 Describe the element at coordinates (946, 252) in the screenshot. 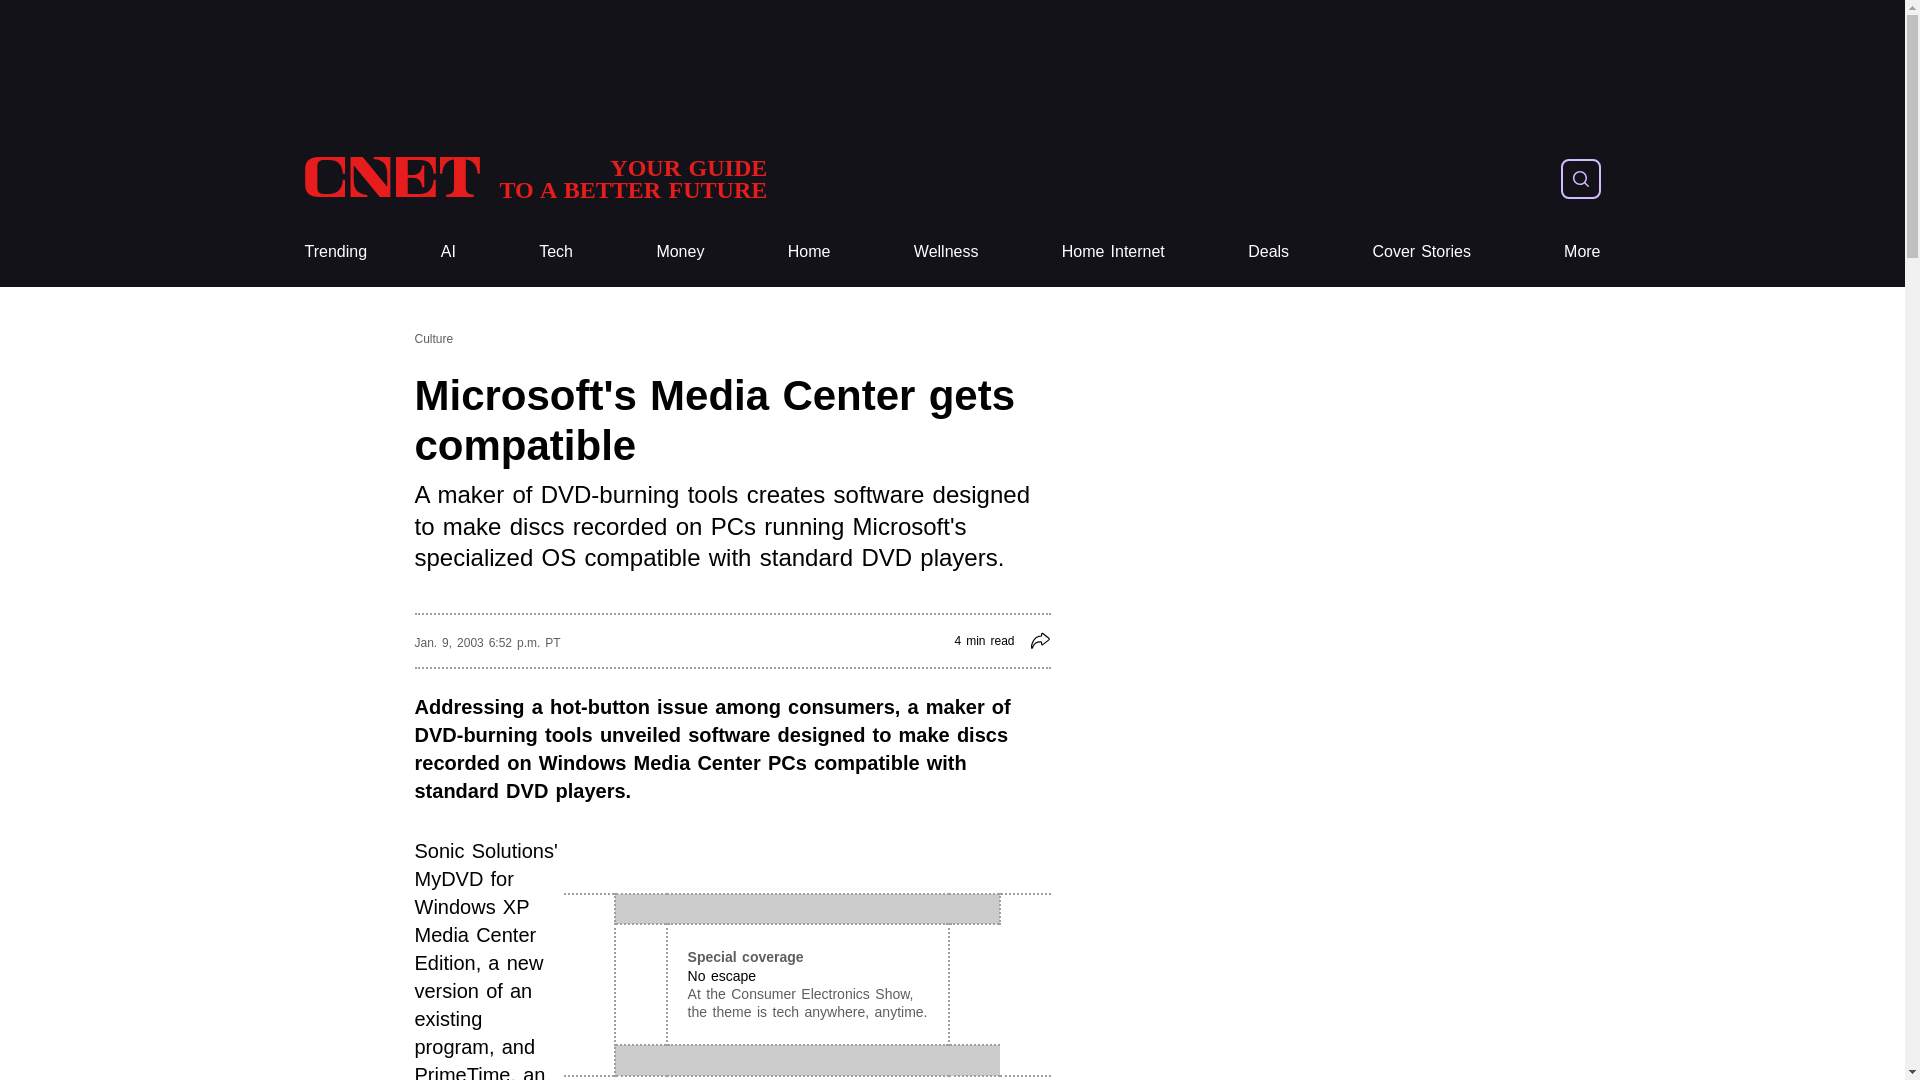

I see `Home Internet` at that location.